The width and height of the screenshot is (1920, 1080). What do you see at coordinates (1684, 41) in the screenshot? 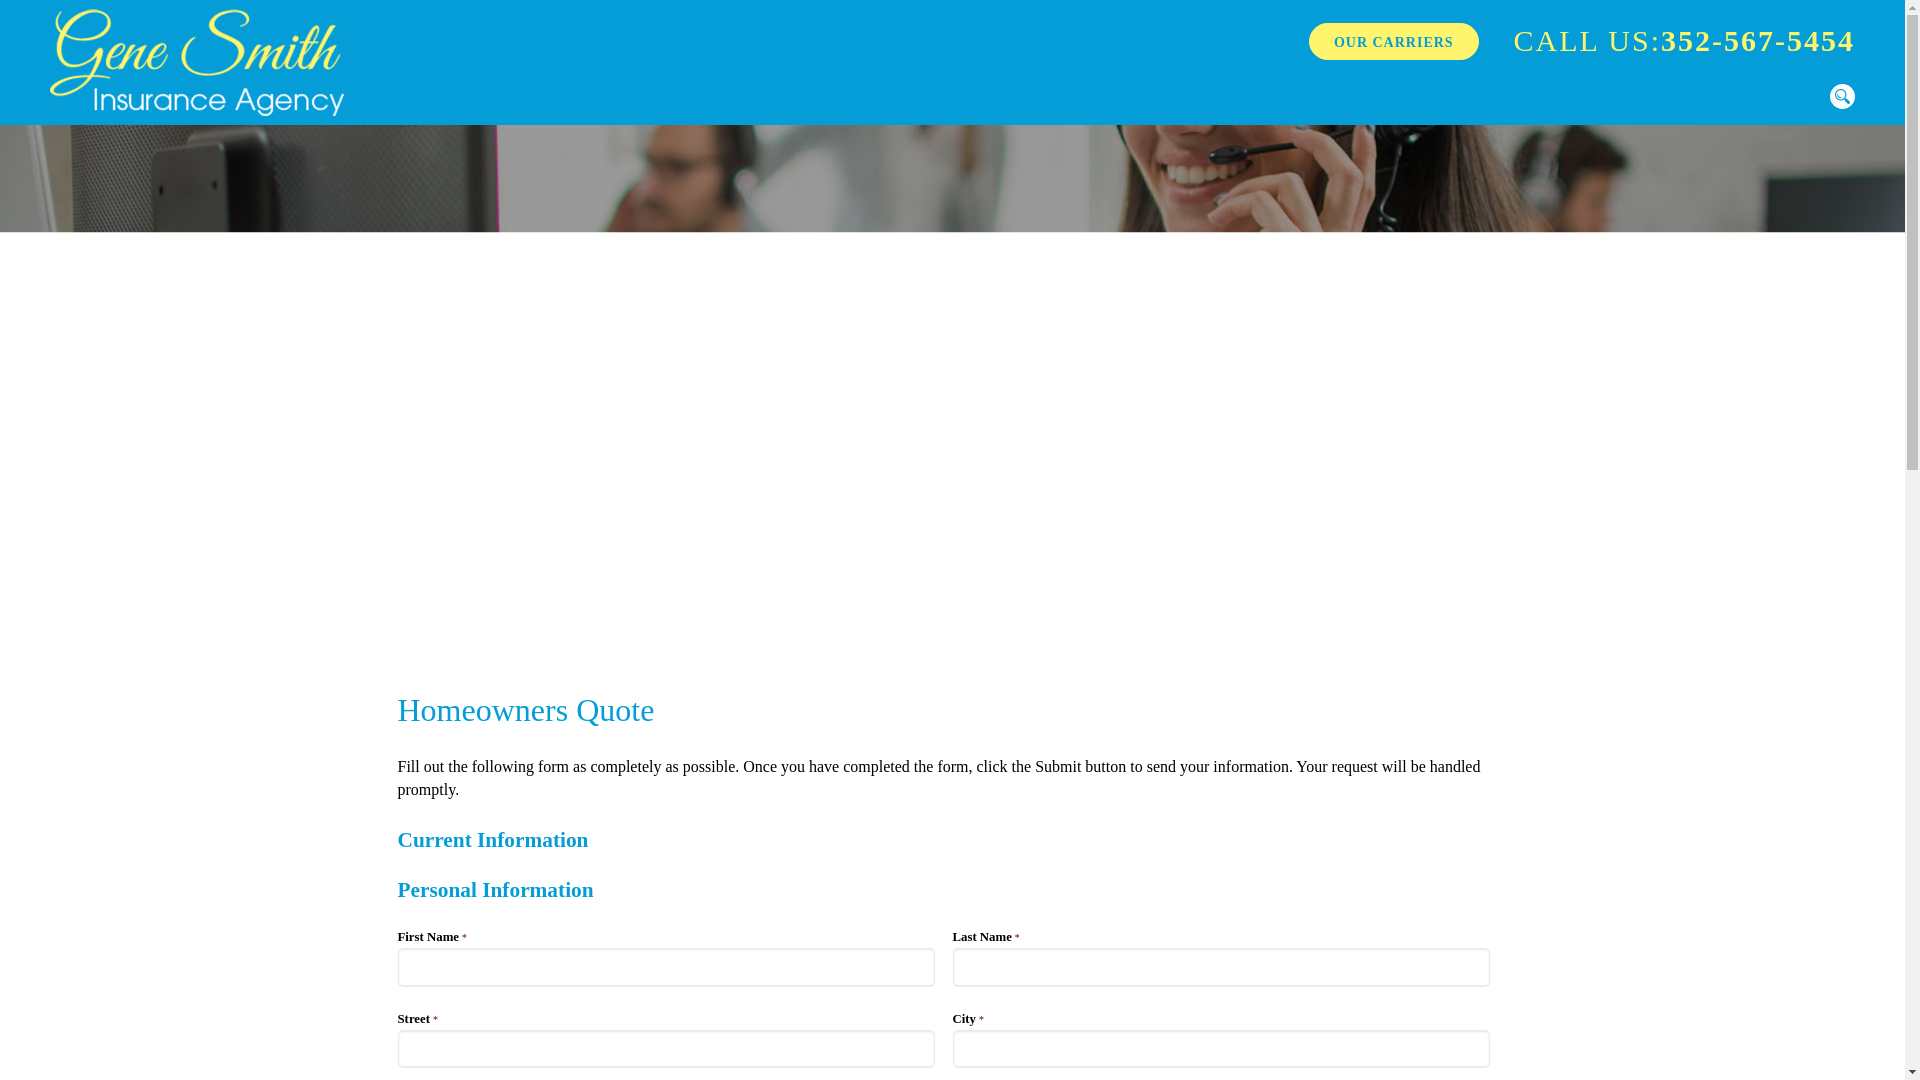
I see `CALL US:352-567-5454` at bounding box center [1684, 41].